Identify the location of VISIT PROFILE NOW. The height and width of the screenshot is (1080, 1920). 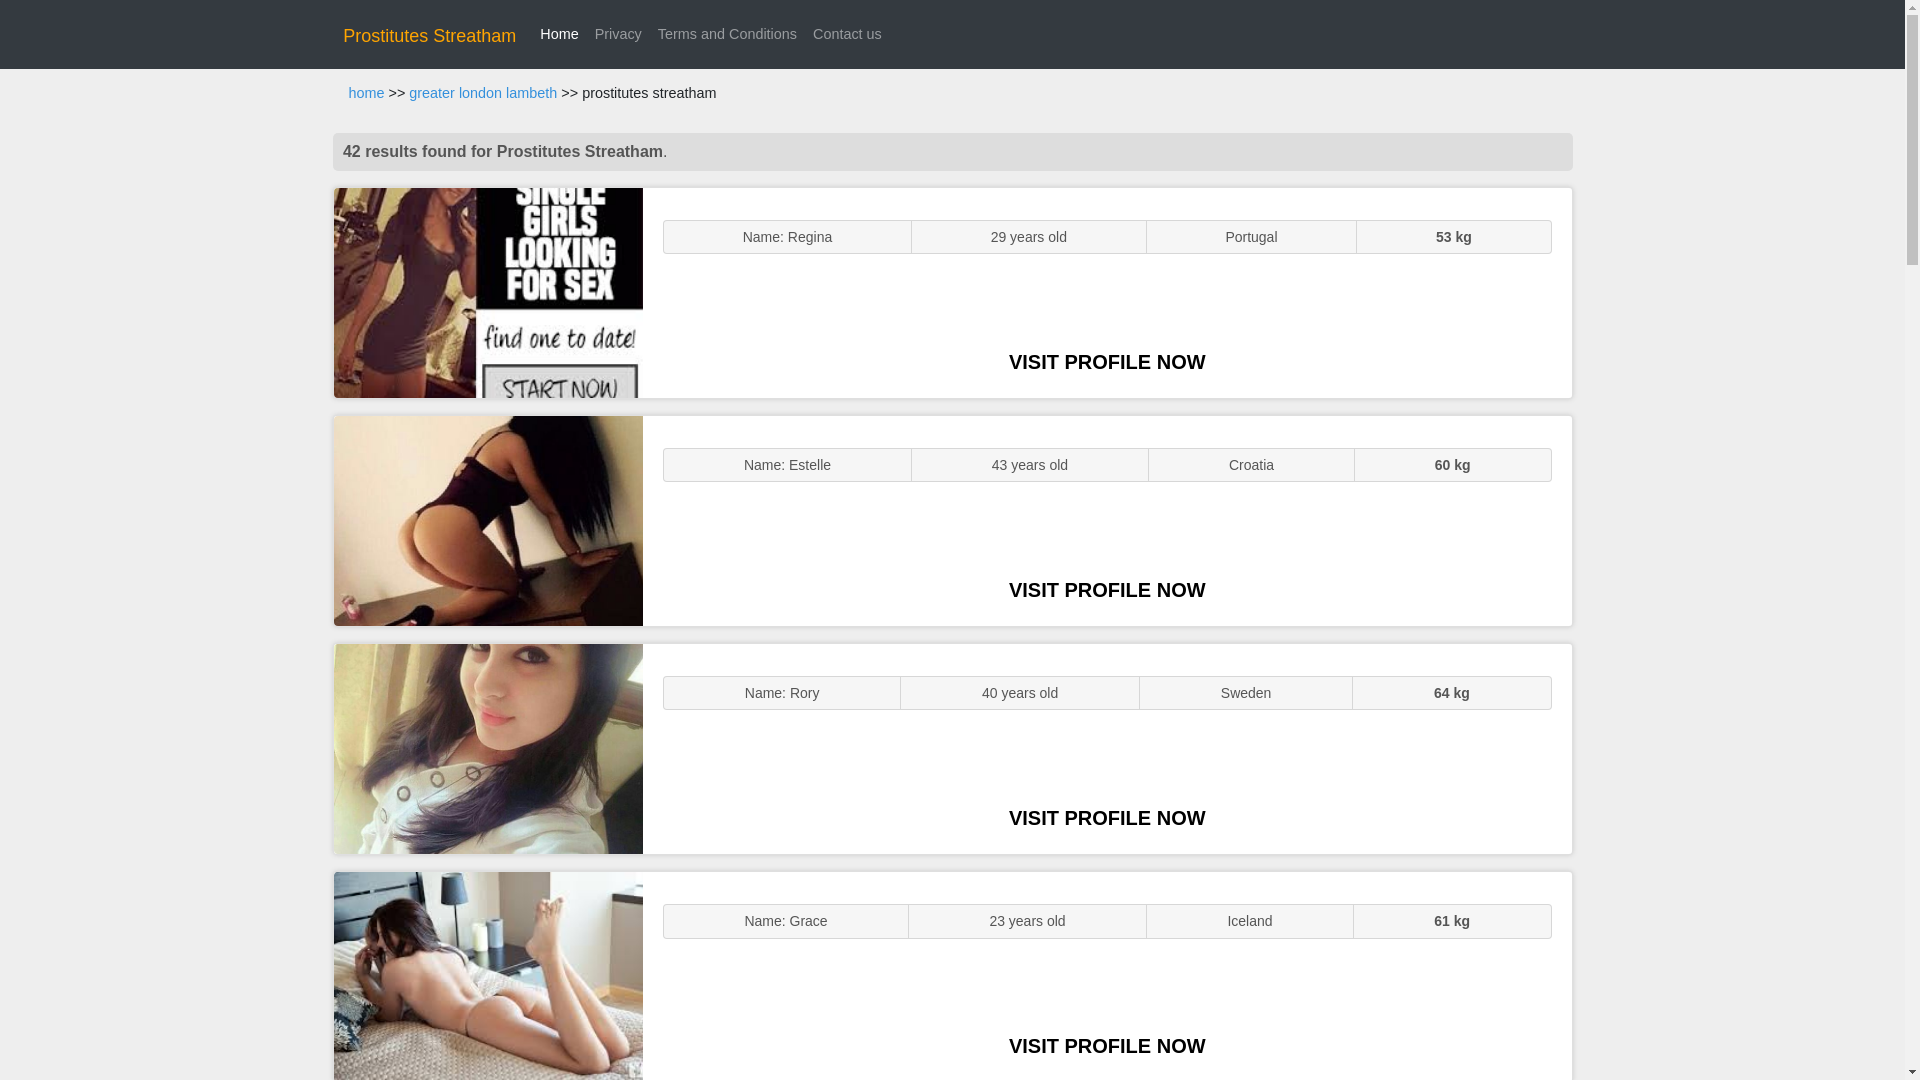
(1107, 1046).